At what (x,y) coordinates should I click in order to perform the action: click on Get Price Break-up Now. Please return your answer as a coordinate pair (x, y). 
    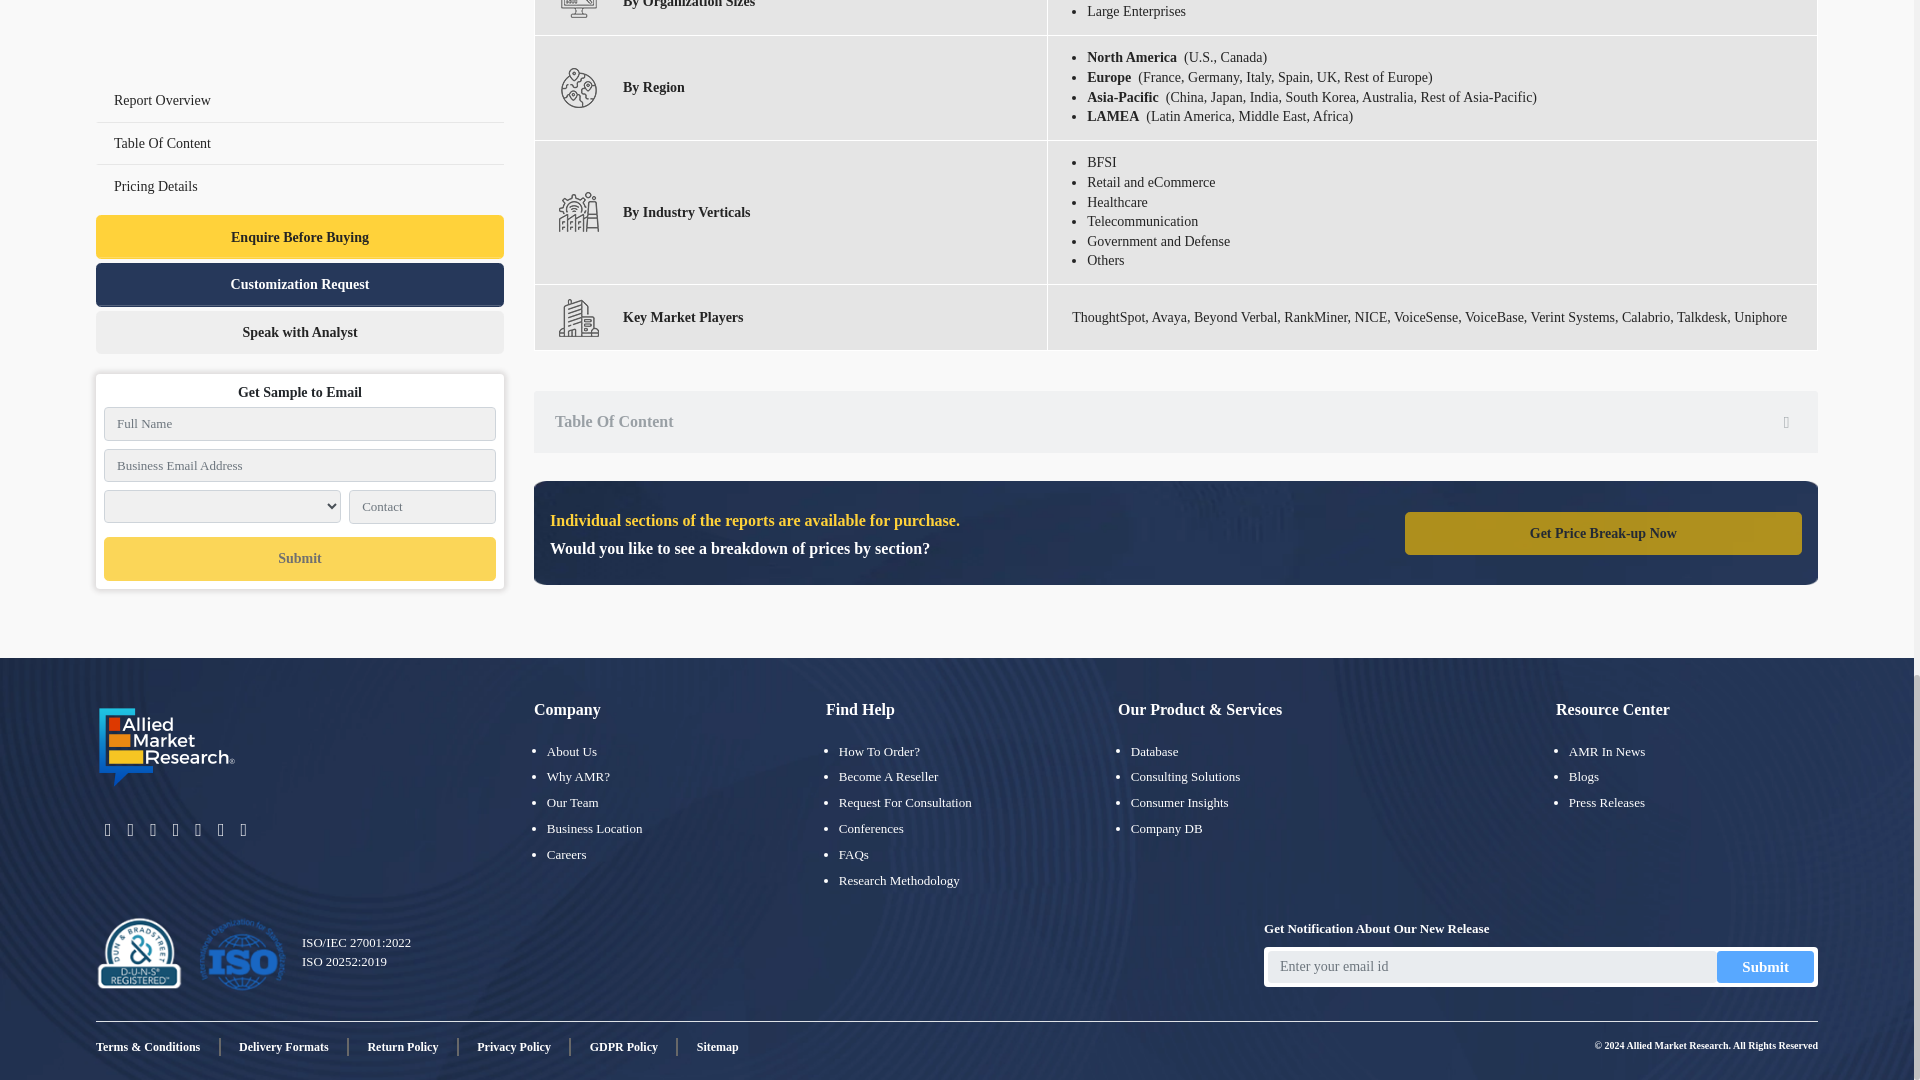
    Looking at the image, I should click on (1604, 534).